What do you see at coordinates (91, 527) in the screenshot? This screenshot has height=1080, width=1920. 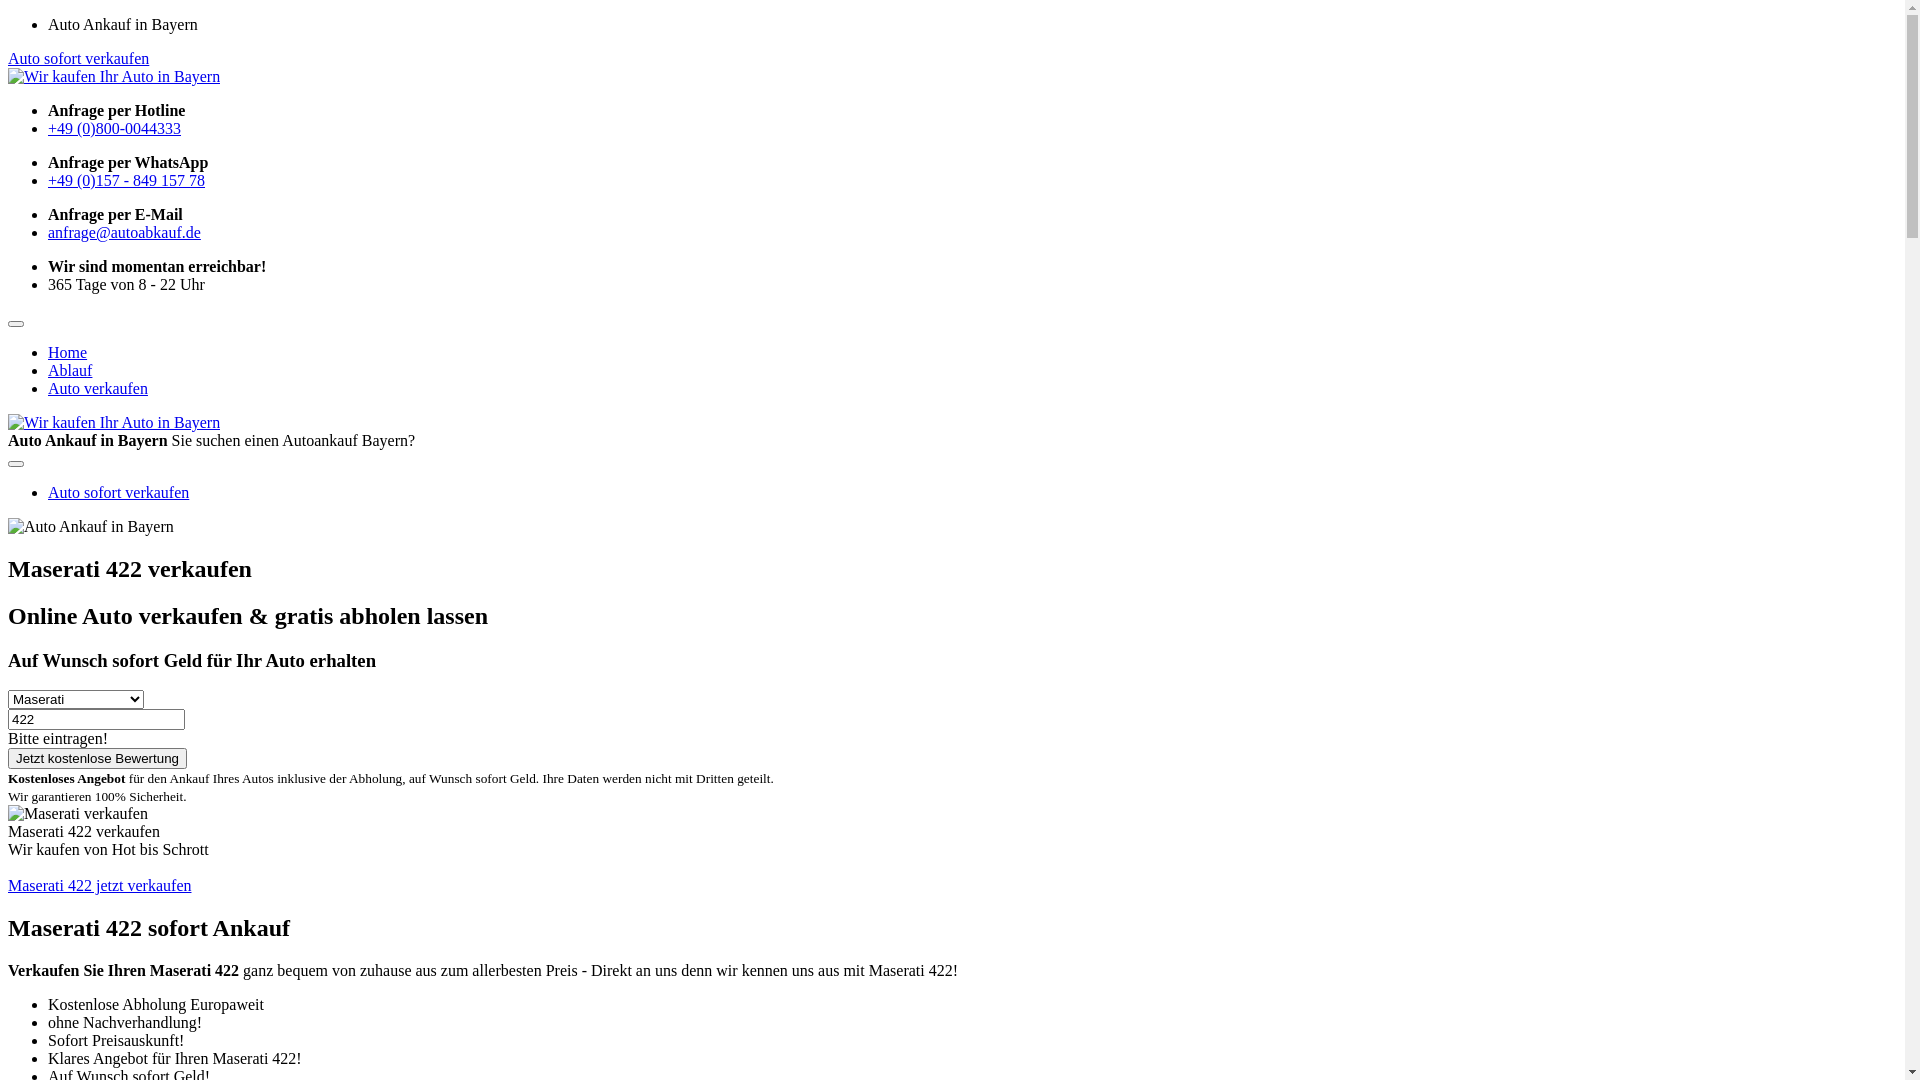 I see `Auto Ankauf in Bayern` at bounding box center [91, 527].